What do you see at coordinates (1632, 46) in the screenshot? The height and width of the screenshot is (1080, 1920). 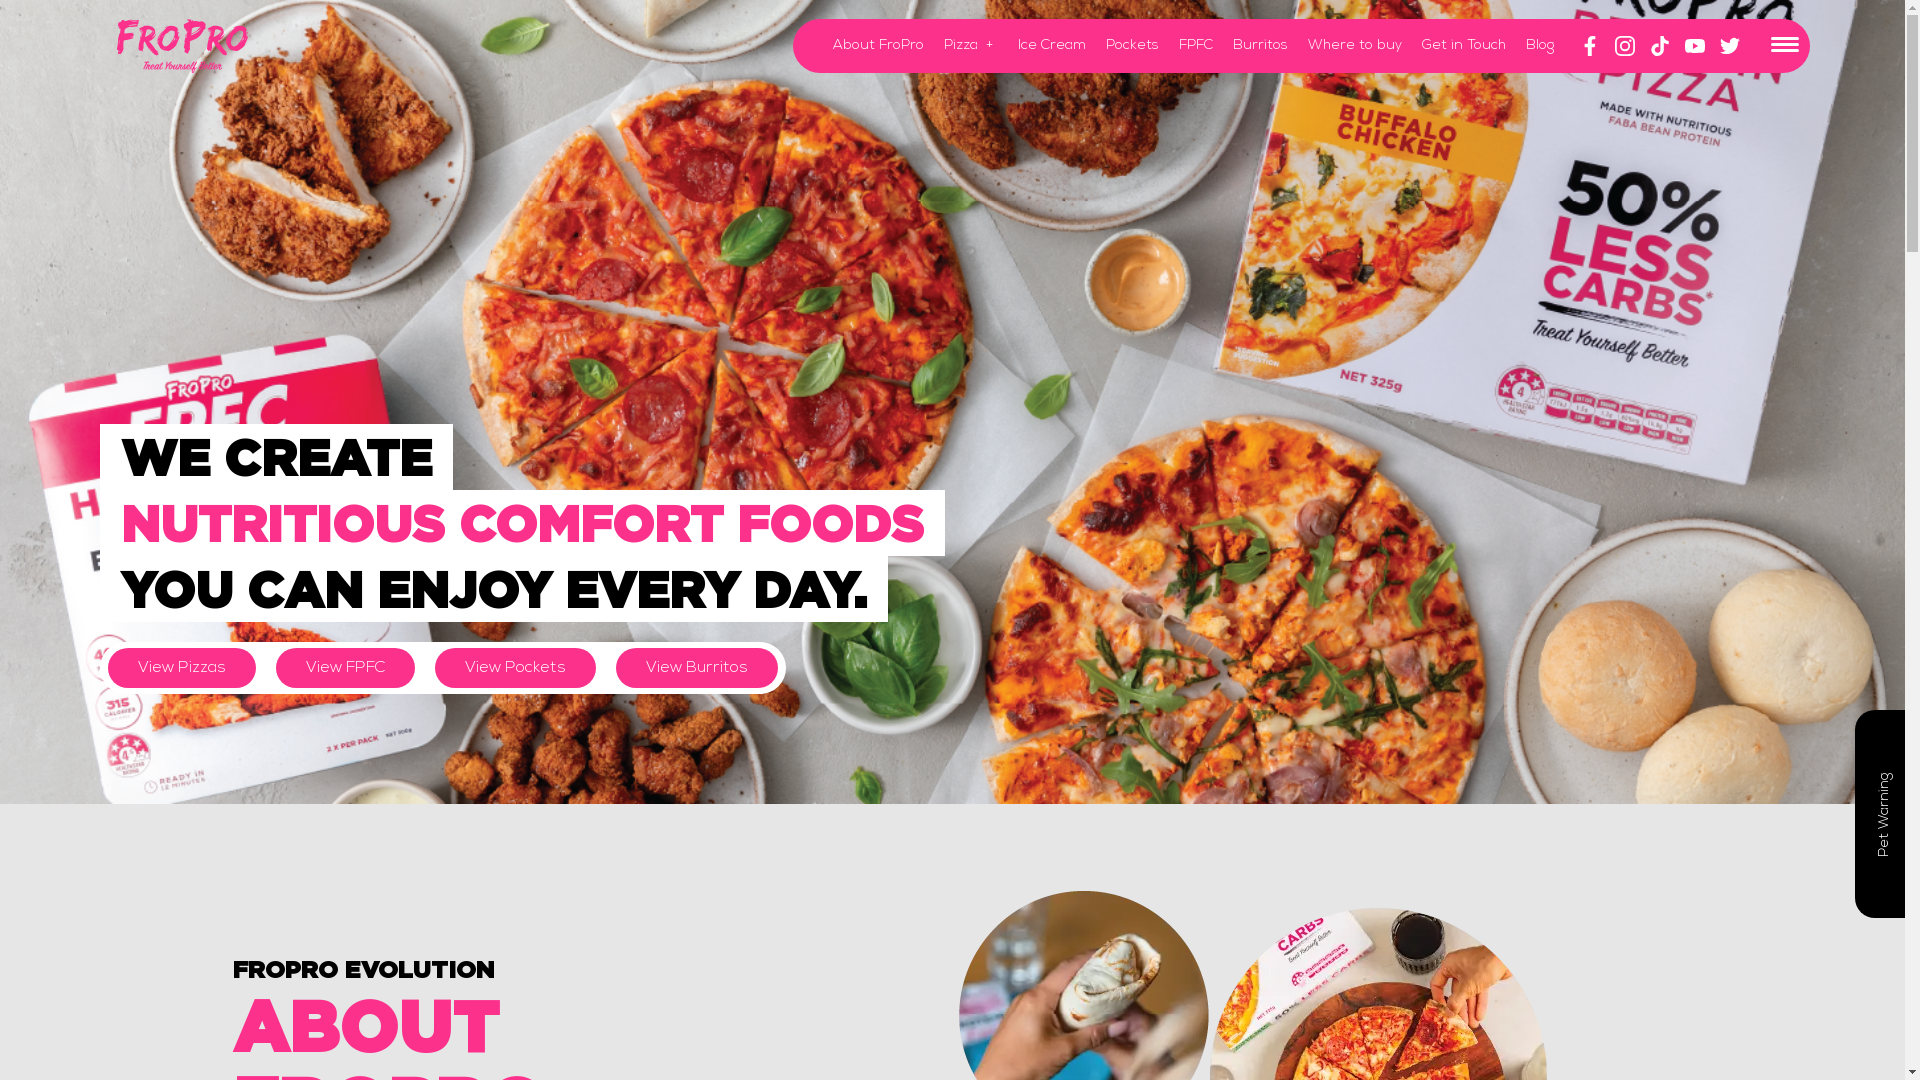 I see `Follow FroPro on Instagram` at bounding box center [1632, 46].